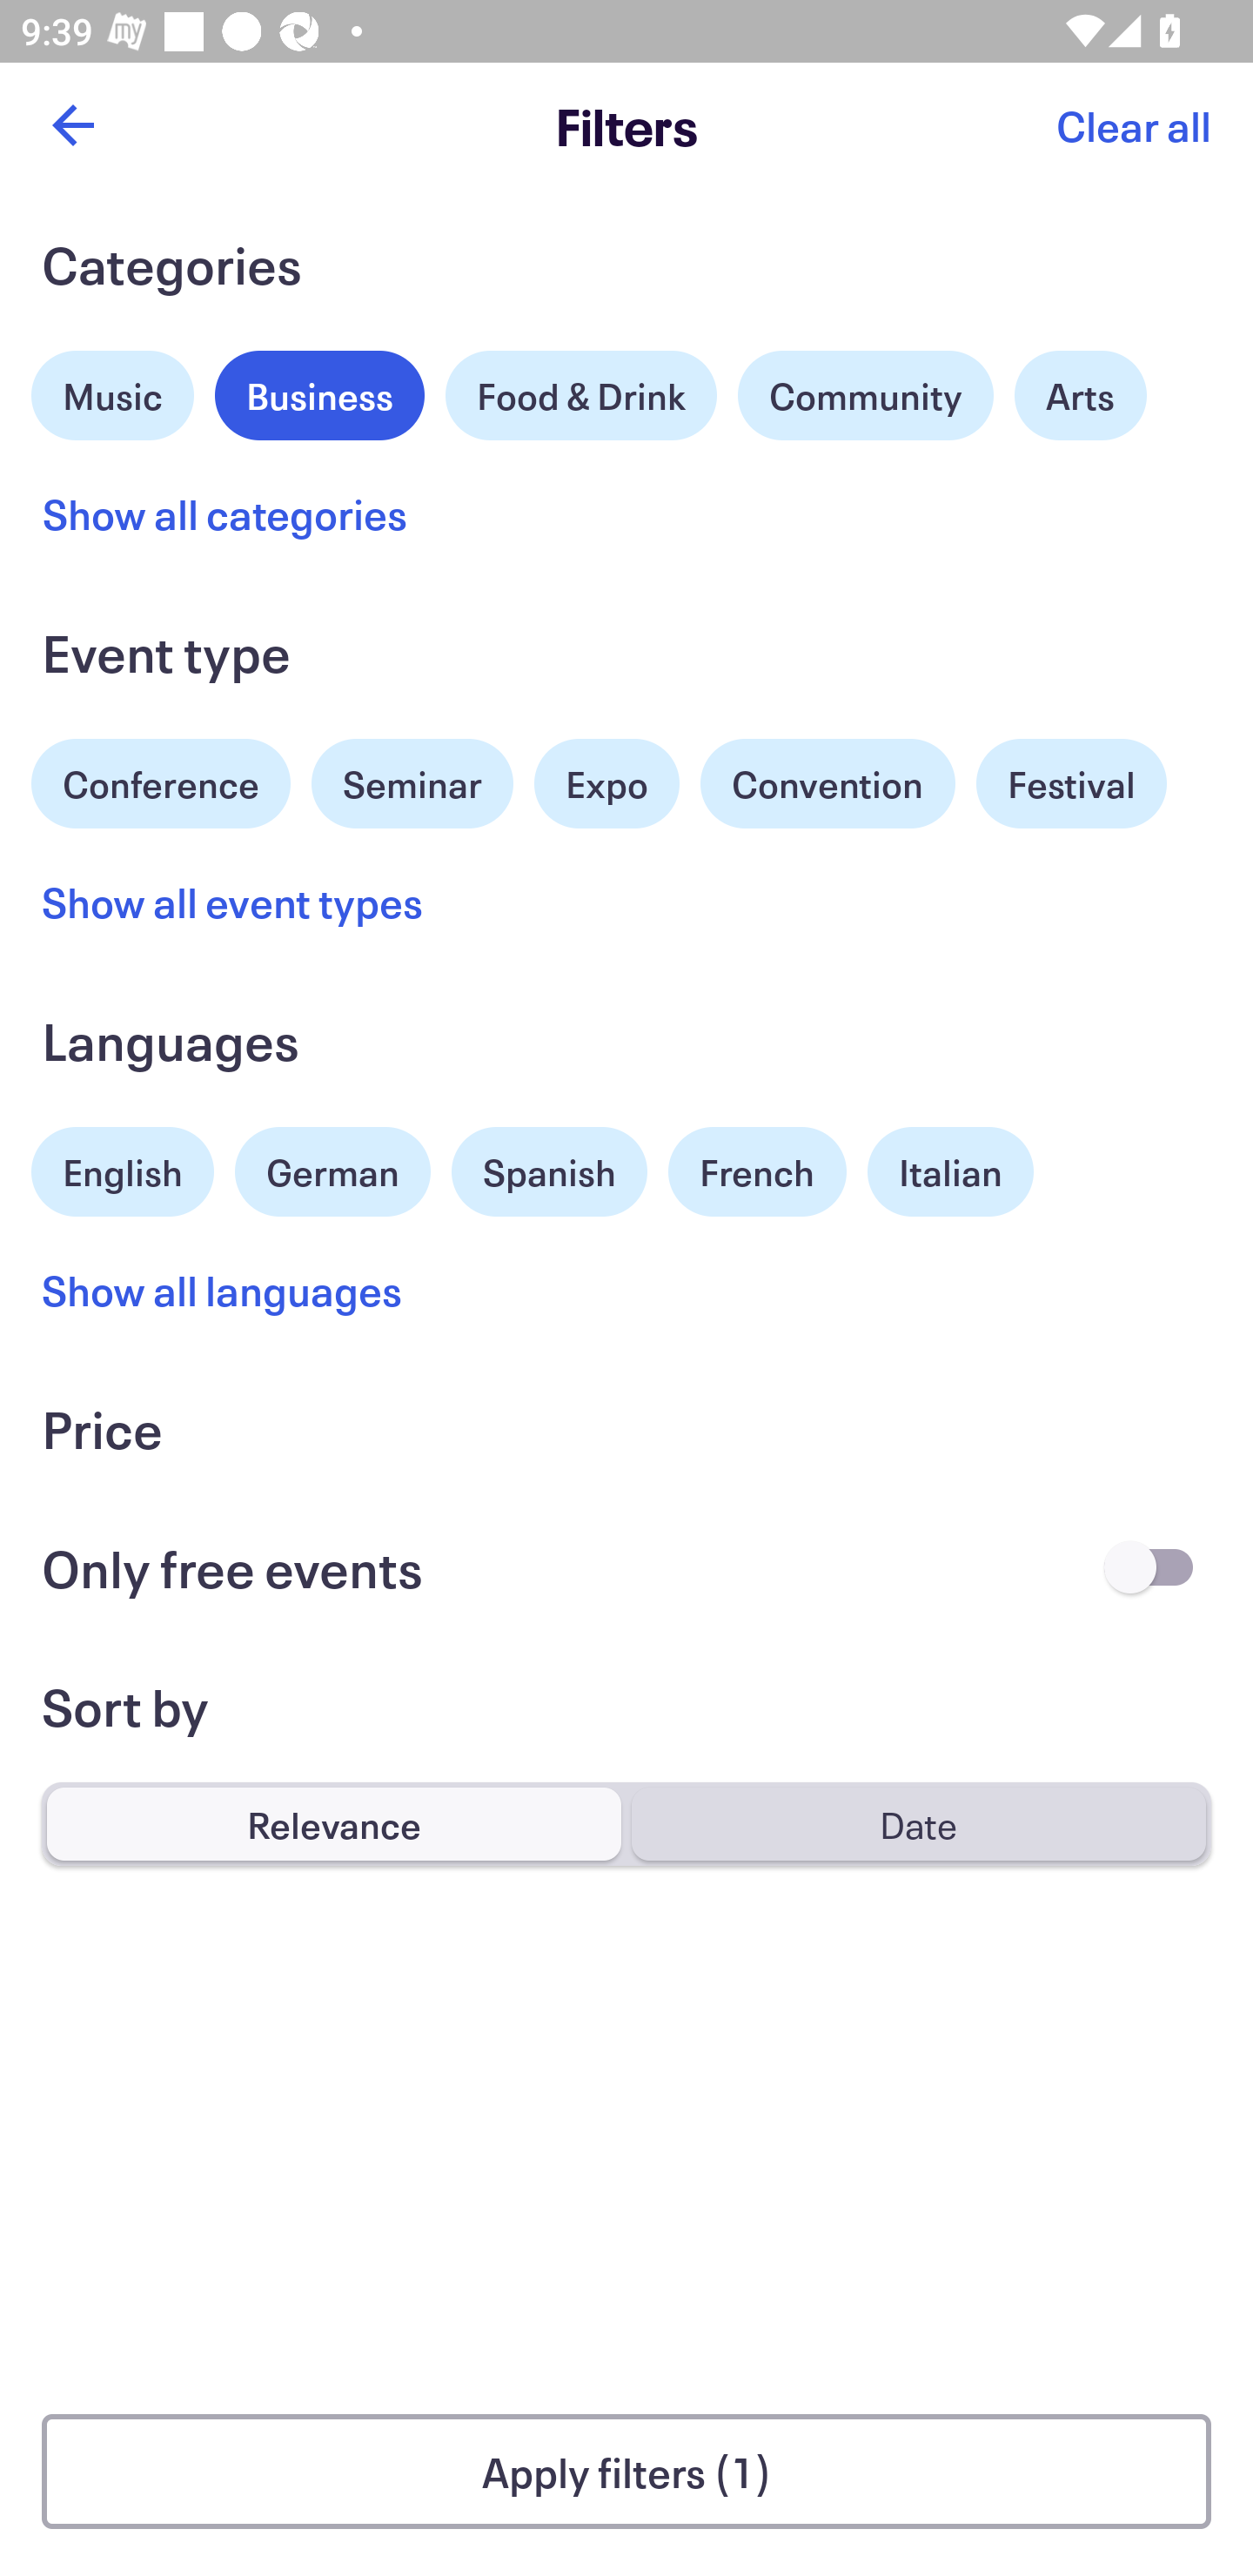 This screenshot has height=2576, width=1253. Describe the element at coordinates (224, 513) in the screenshot. I see `Show all categories` at that location.